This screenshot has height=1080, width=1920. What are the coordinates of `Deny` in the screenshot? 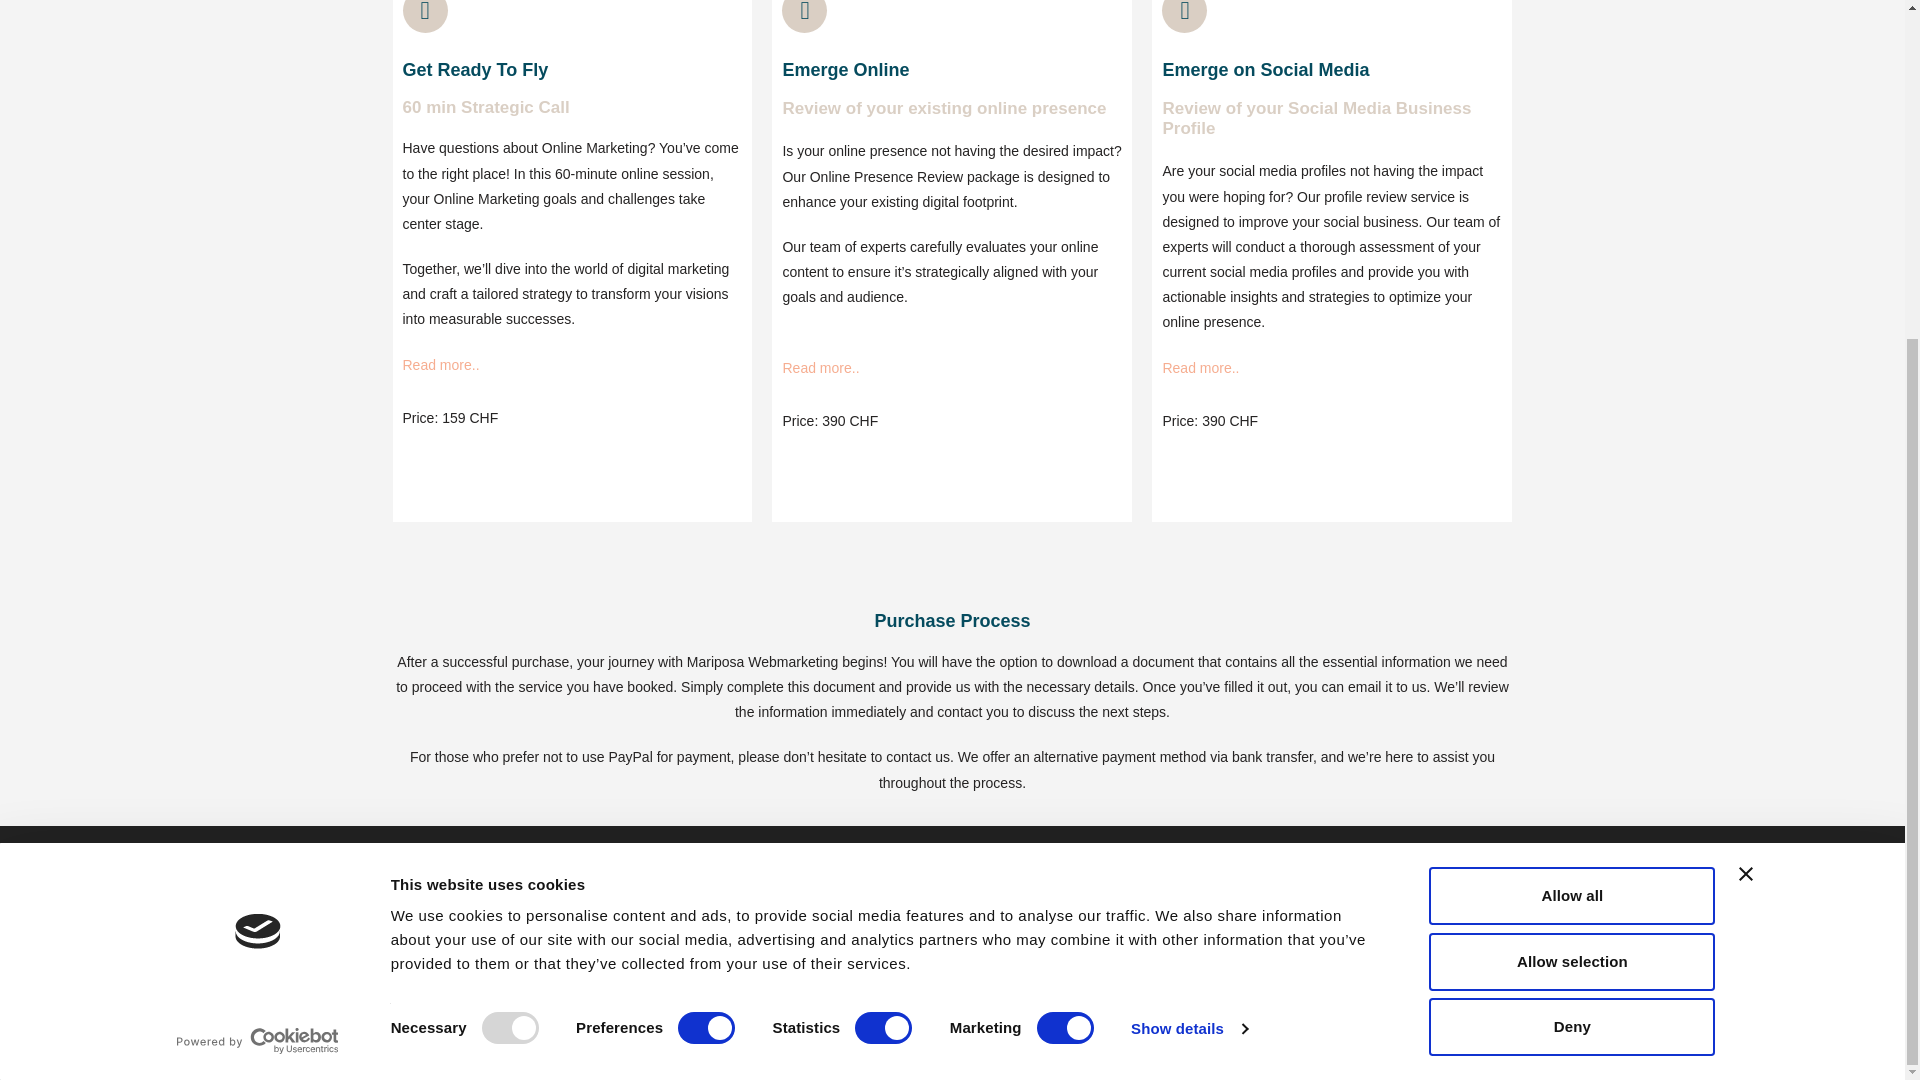 It's located at (1571, 544).